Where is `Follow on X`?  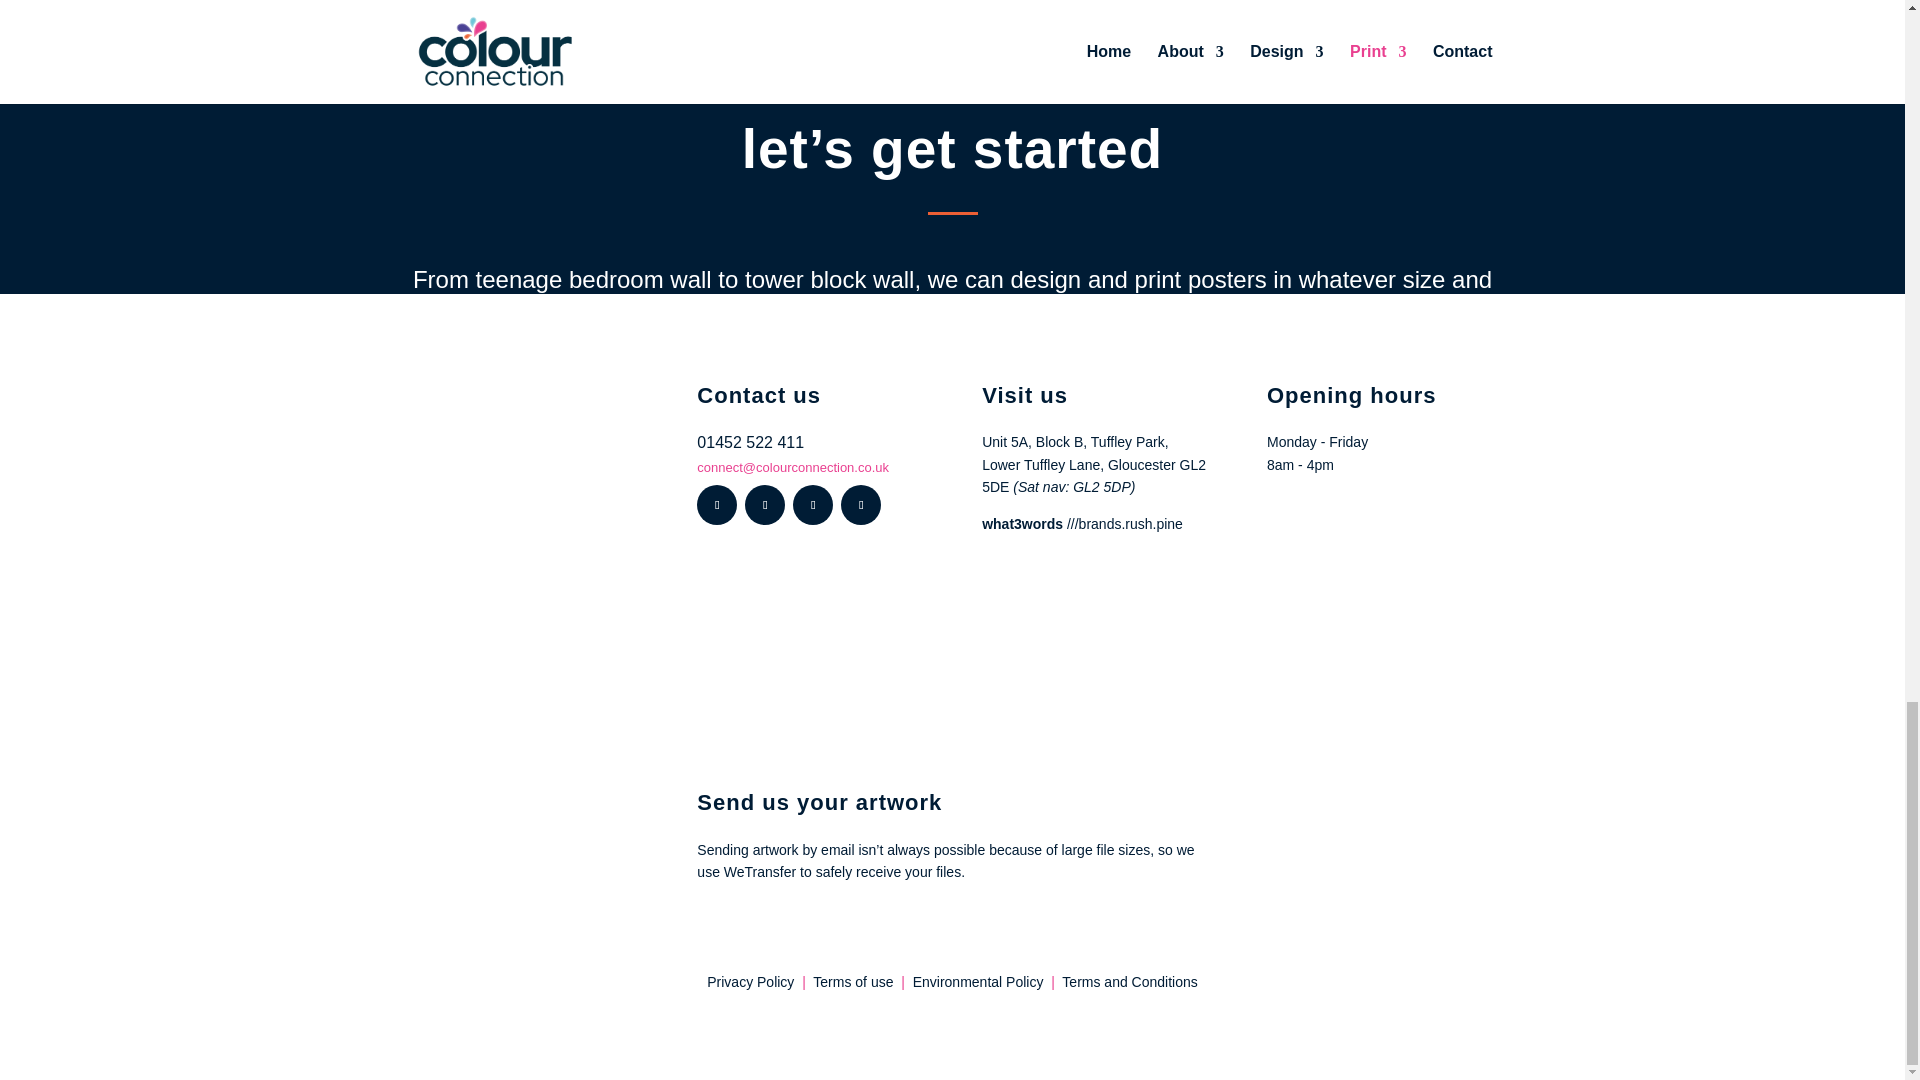
Follow on X is located at coordinates (764, 504).